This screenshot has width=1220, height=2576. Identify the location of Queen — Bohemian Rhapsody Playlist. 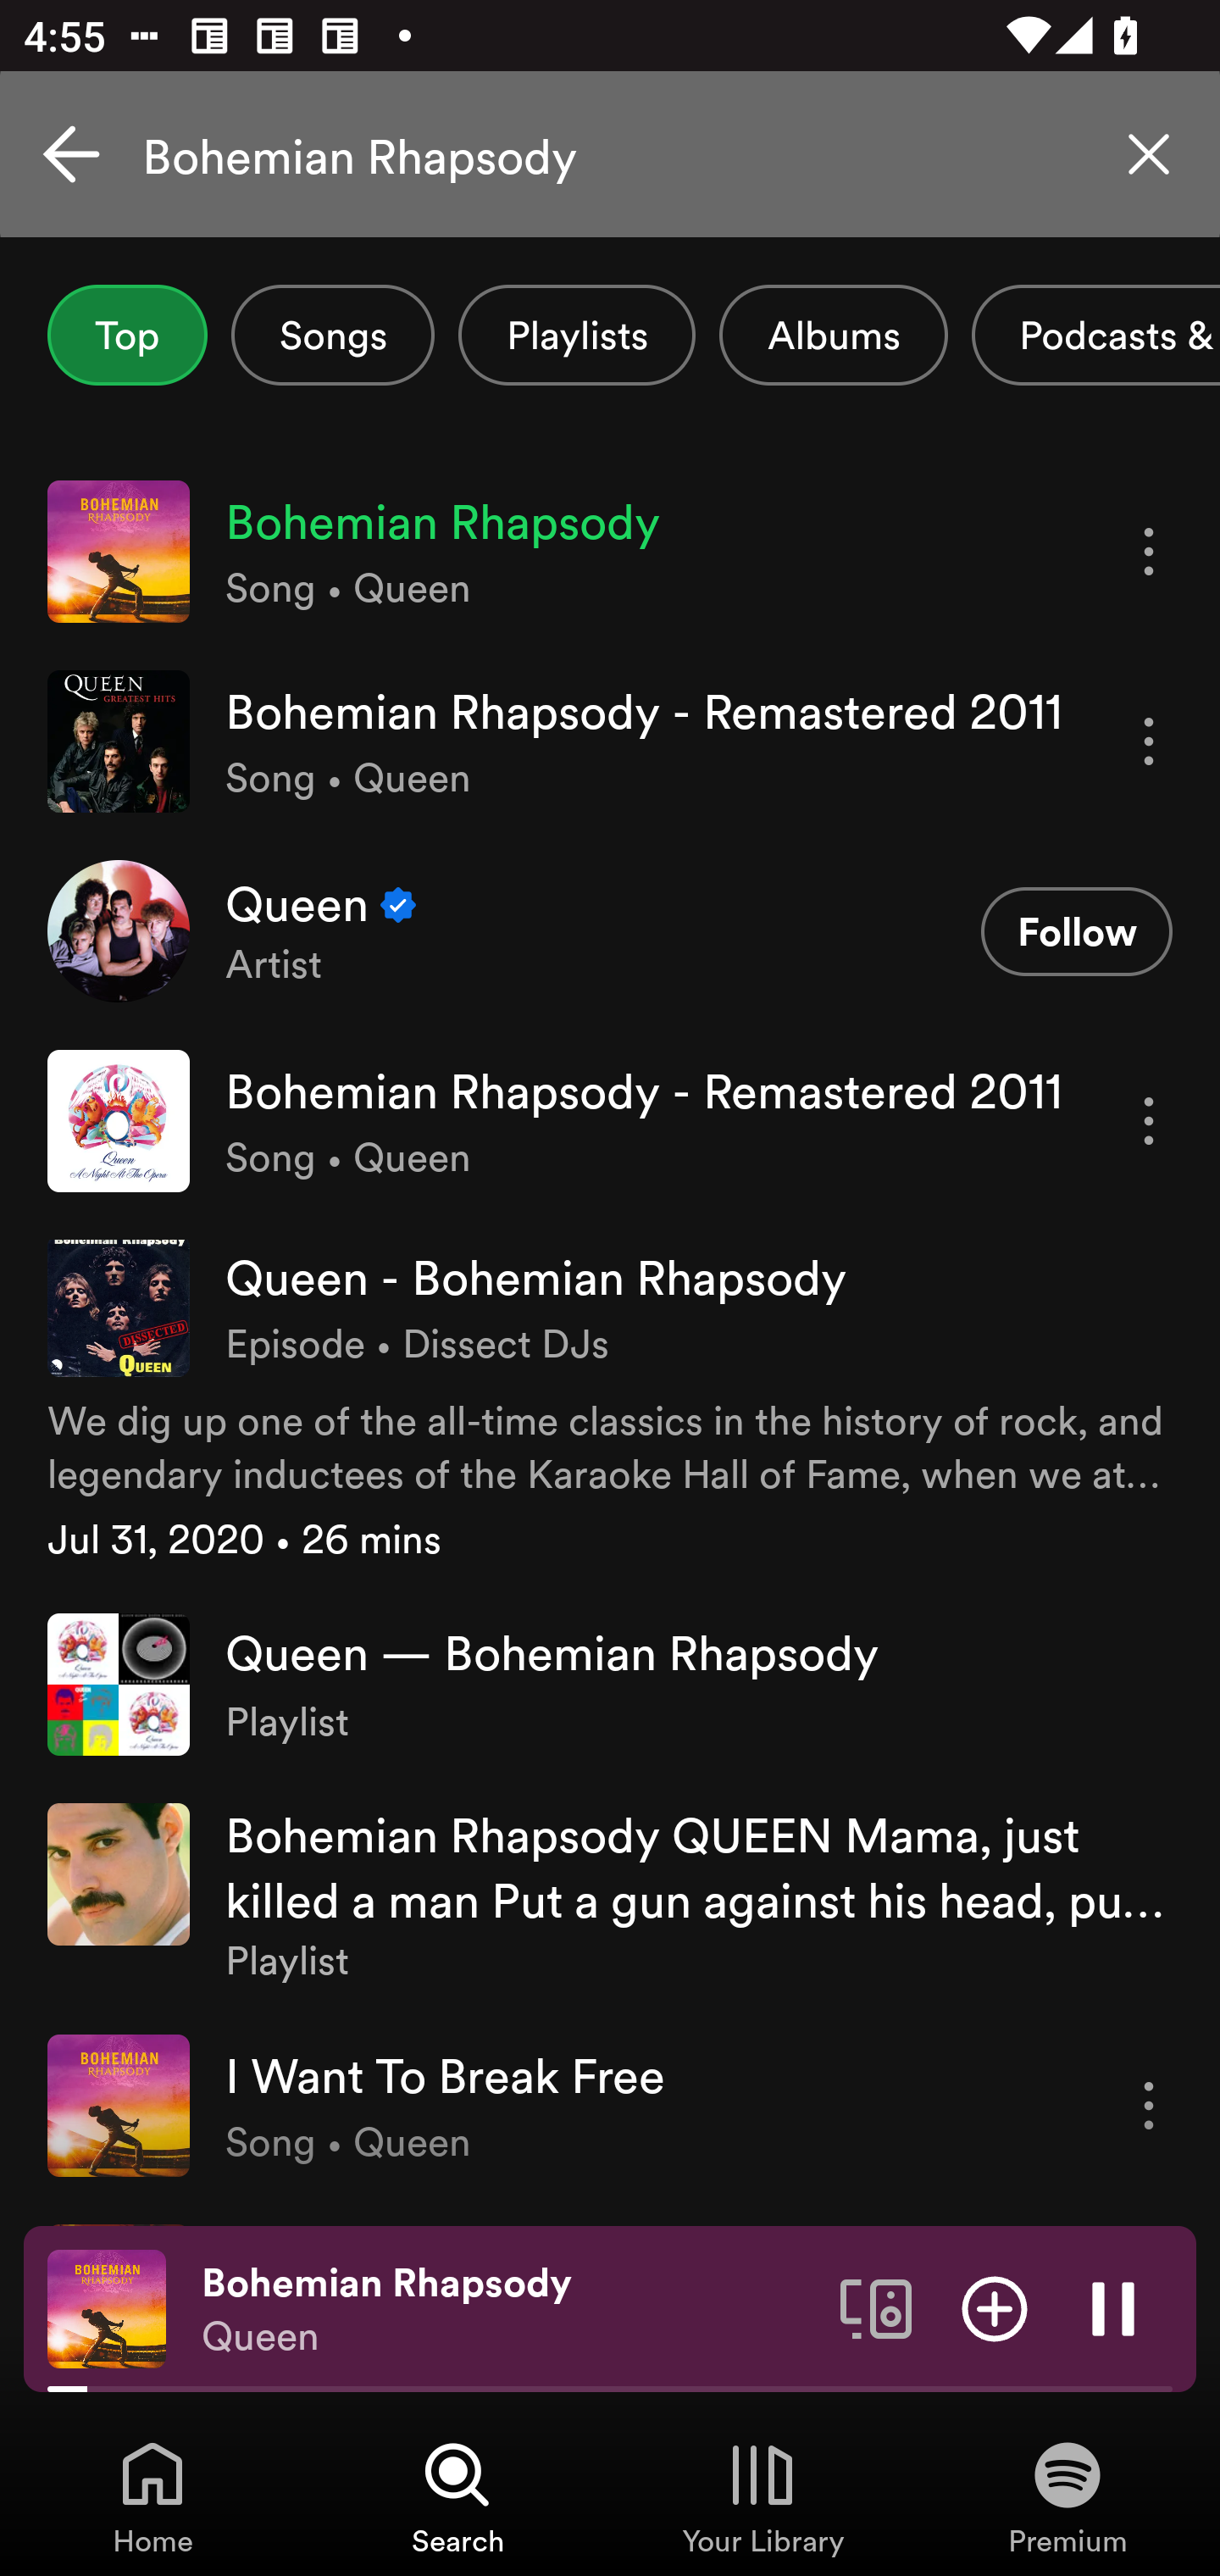
(610, 1685).